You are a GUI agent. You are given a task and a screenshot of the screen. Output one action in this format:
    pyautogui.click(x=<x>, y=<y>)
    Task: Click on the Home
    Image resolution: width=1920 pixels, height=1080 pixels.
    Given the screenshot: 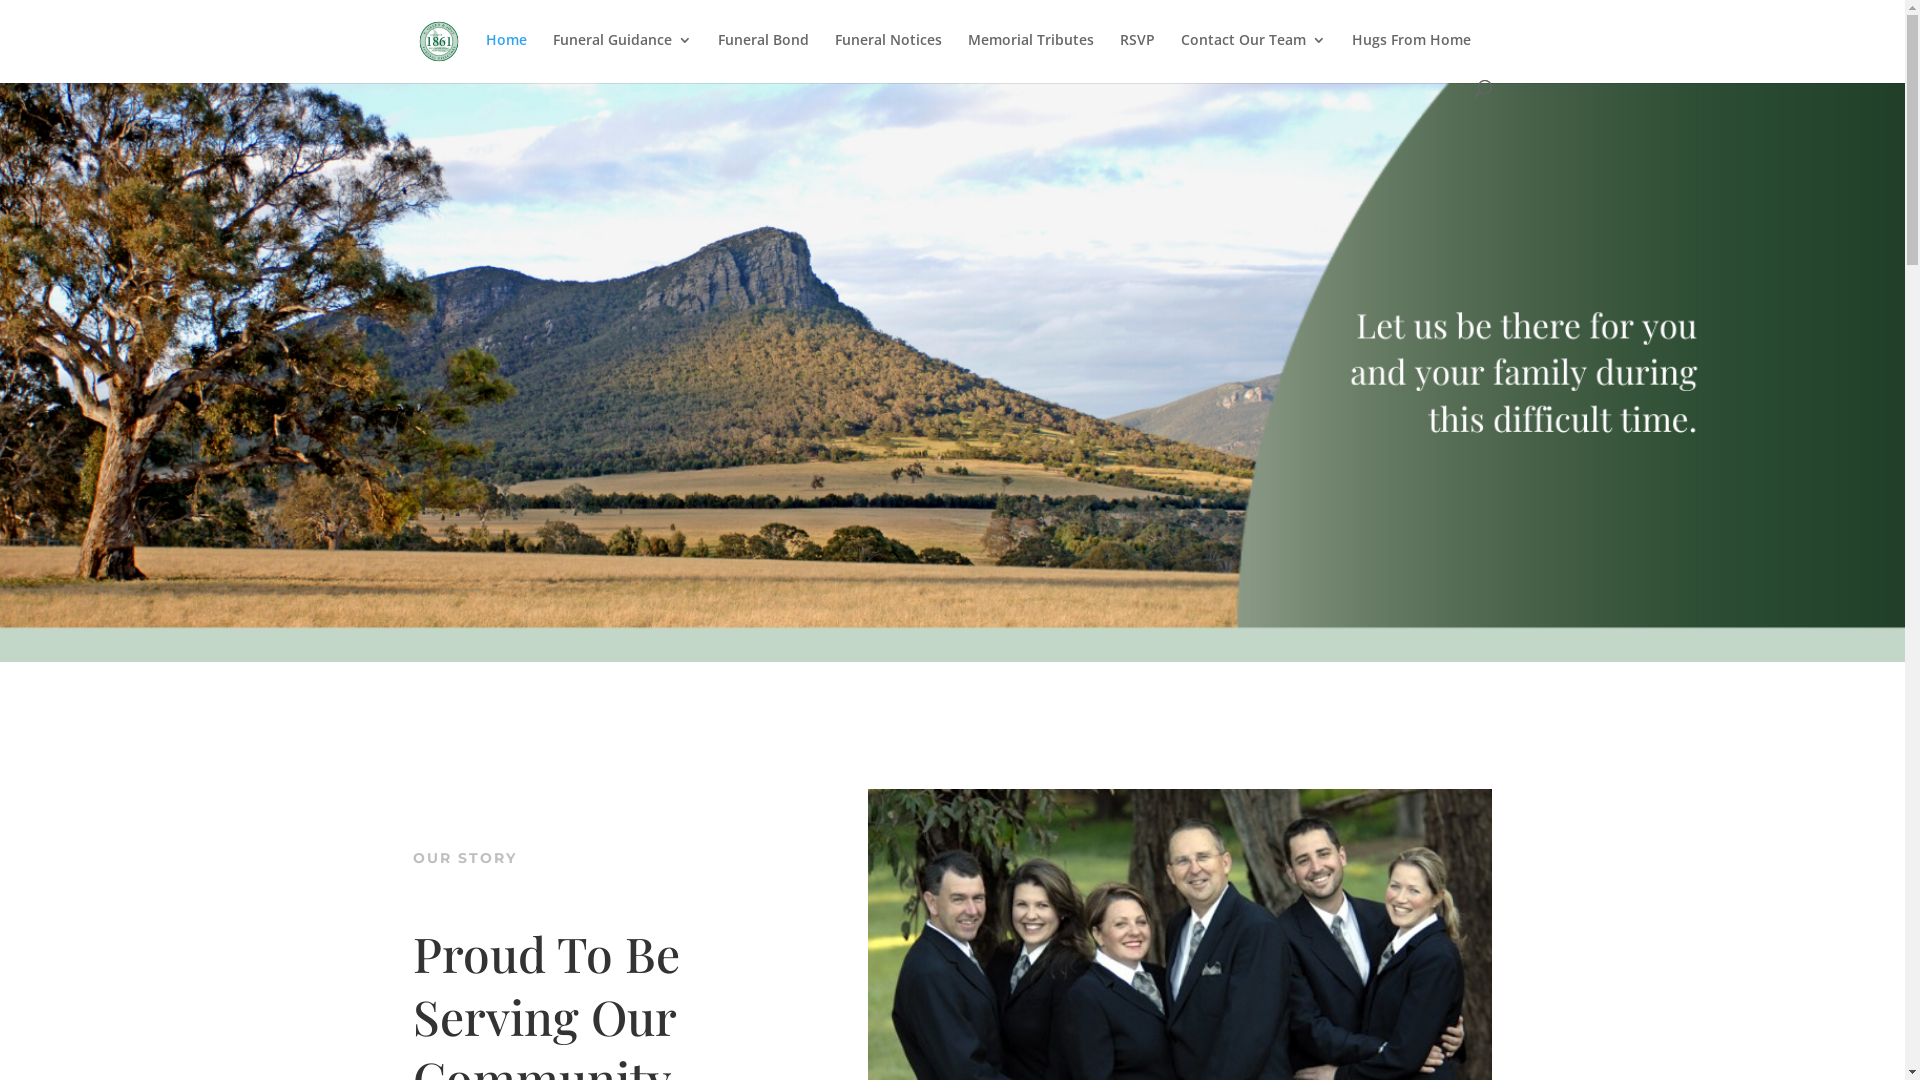 What is the action you would take?
    pyautogui.click(x=506, y=56)
    